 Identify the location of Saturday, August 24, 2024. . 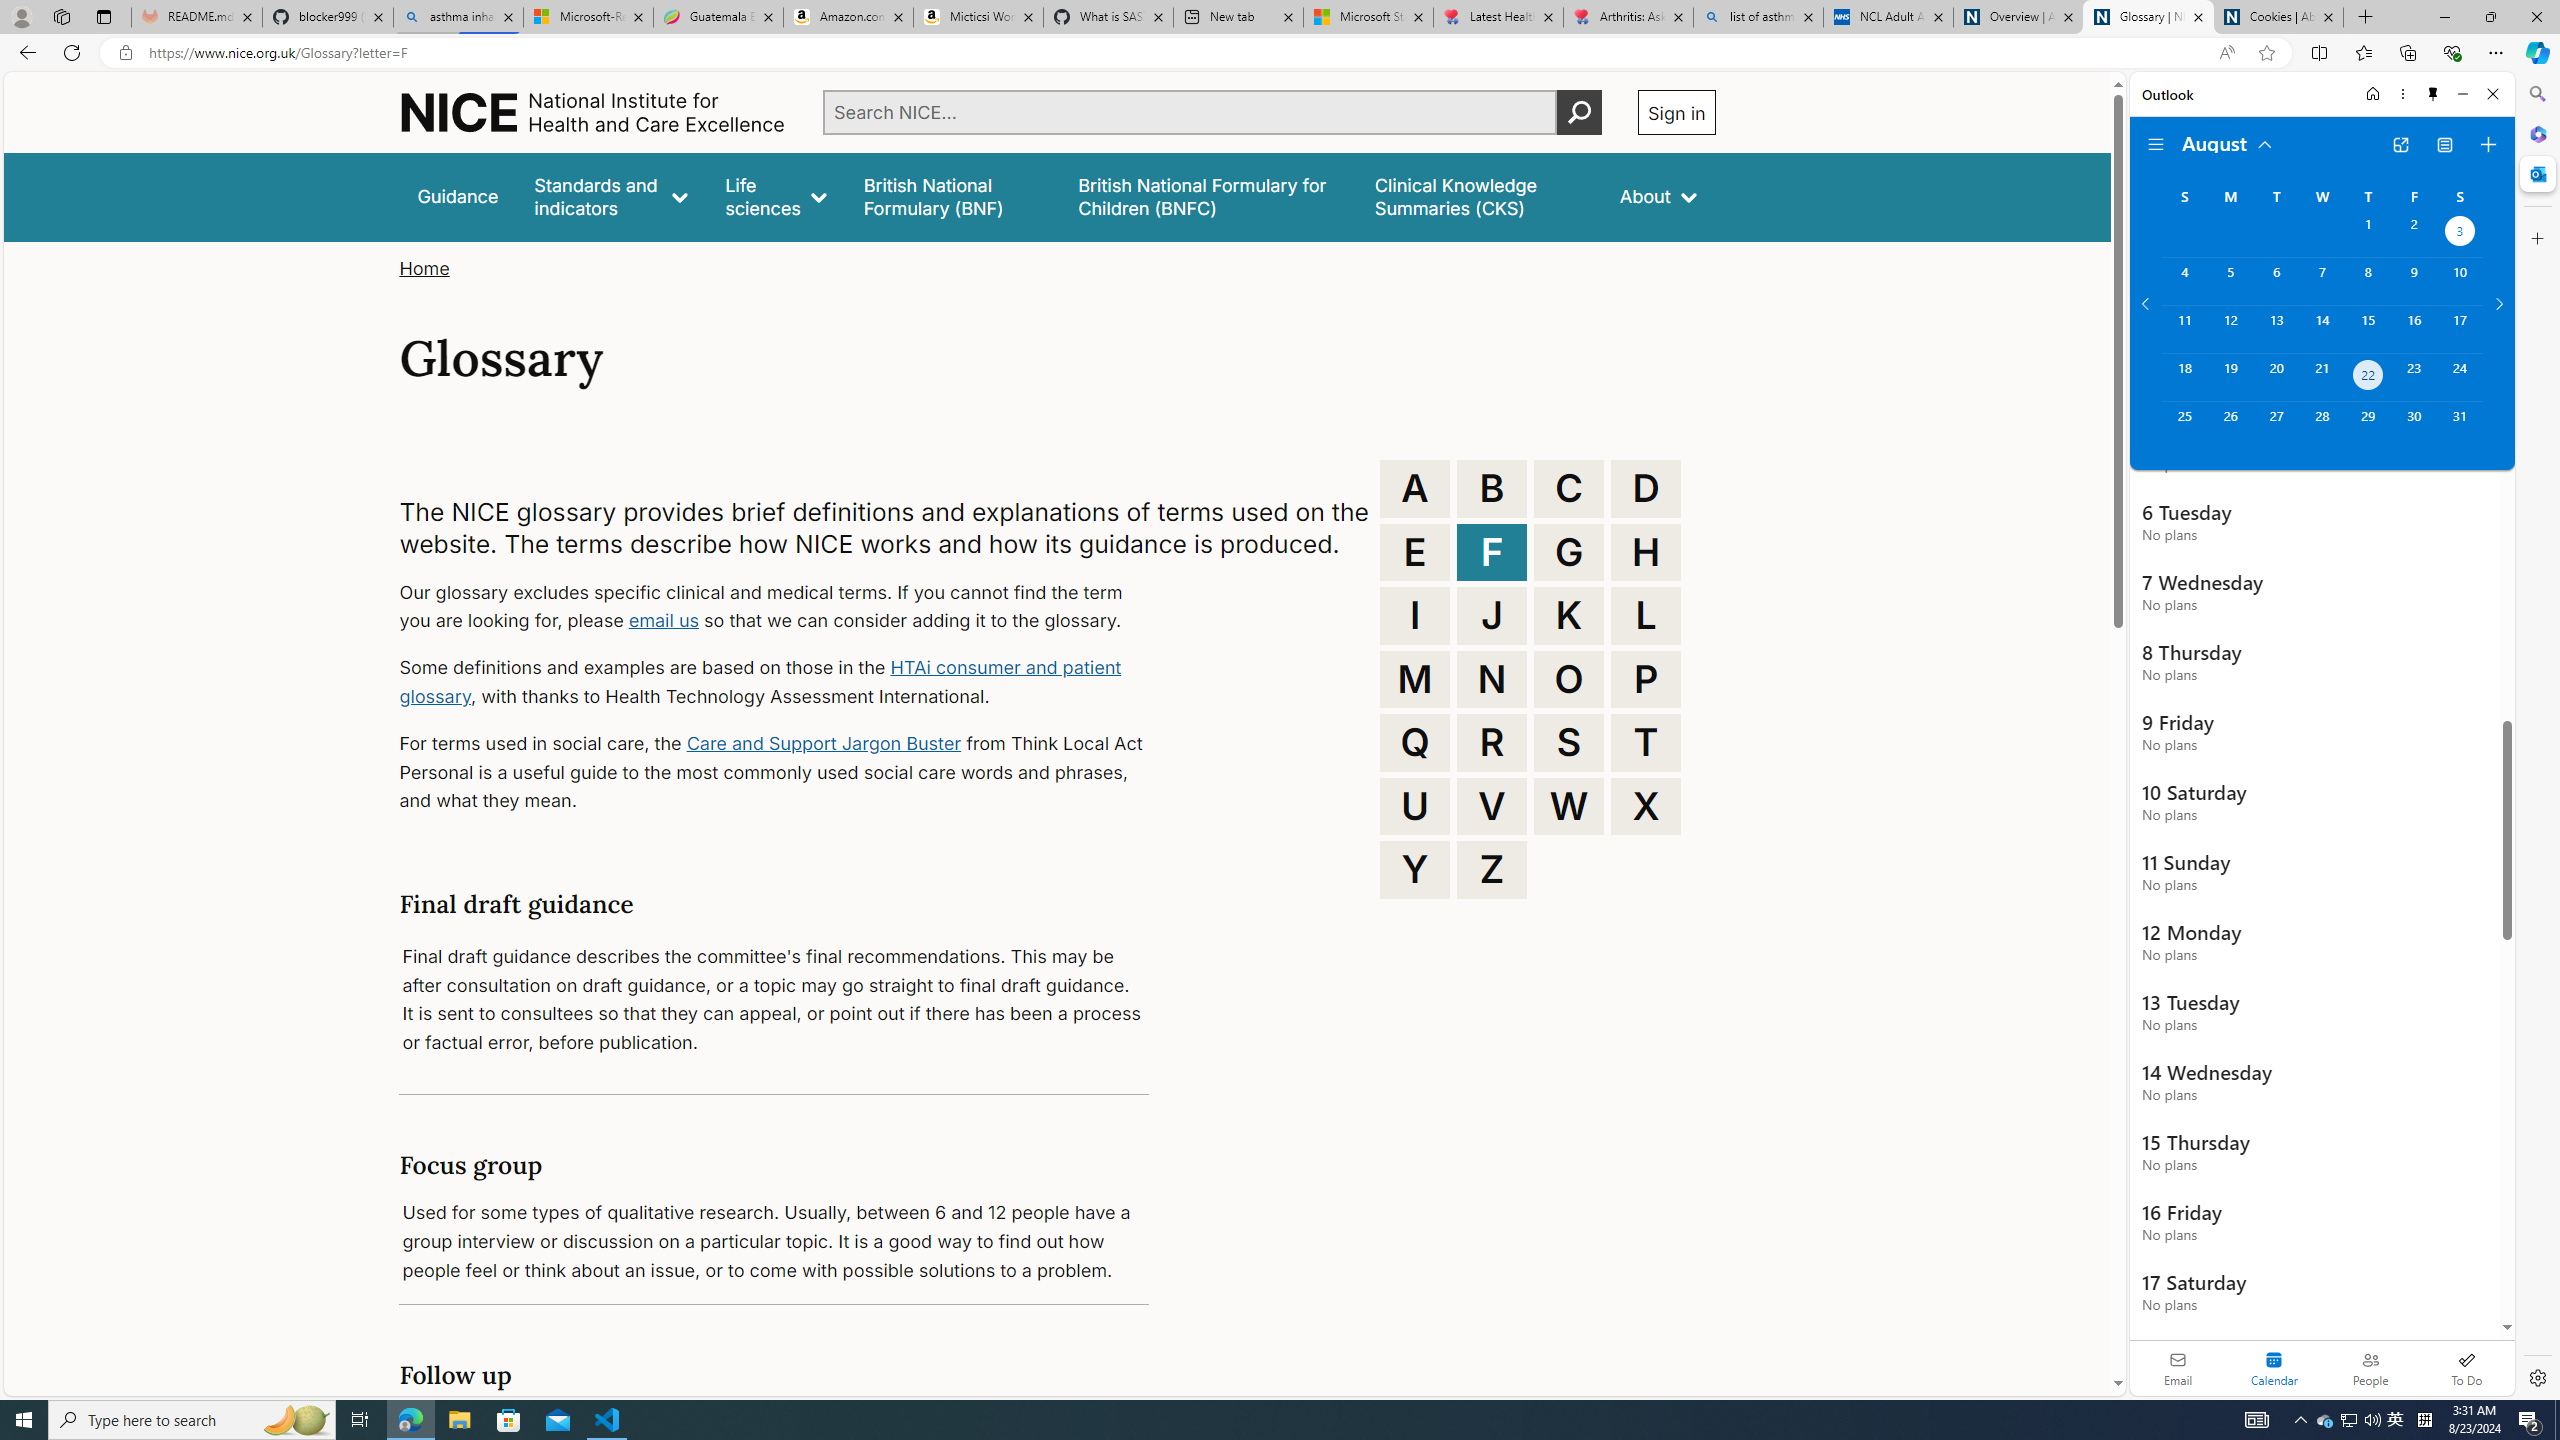
(2460, 377).